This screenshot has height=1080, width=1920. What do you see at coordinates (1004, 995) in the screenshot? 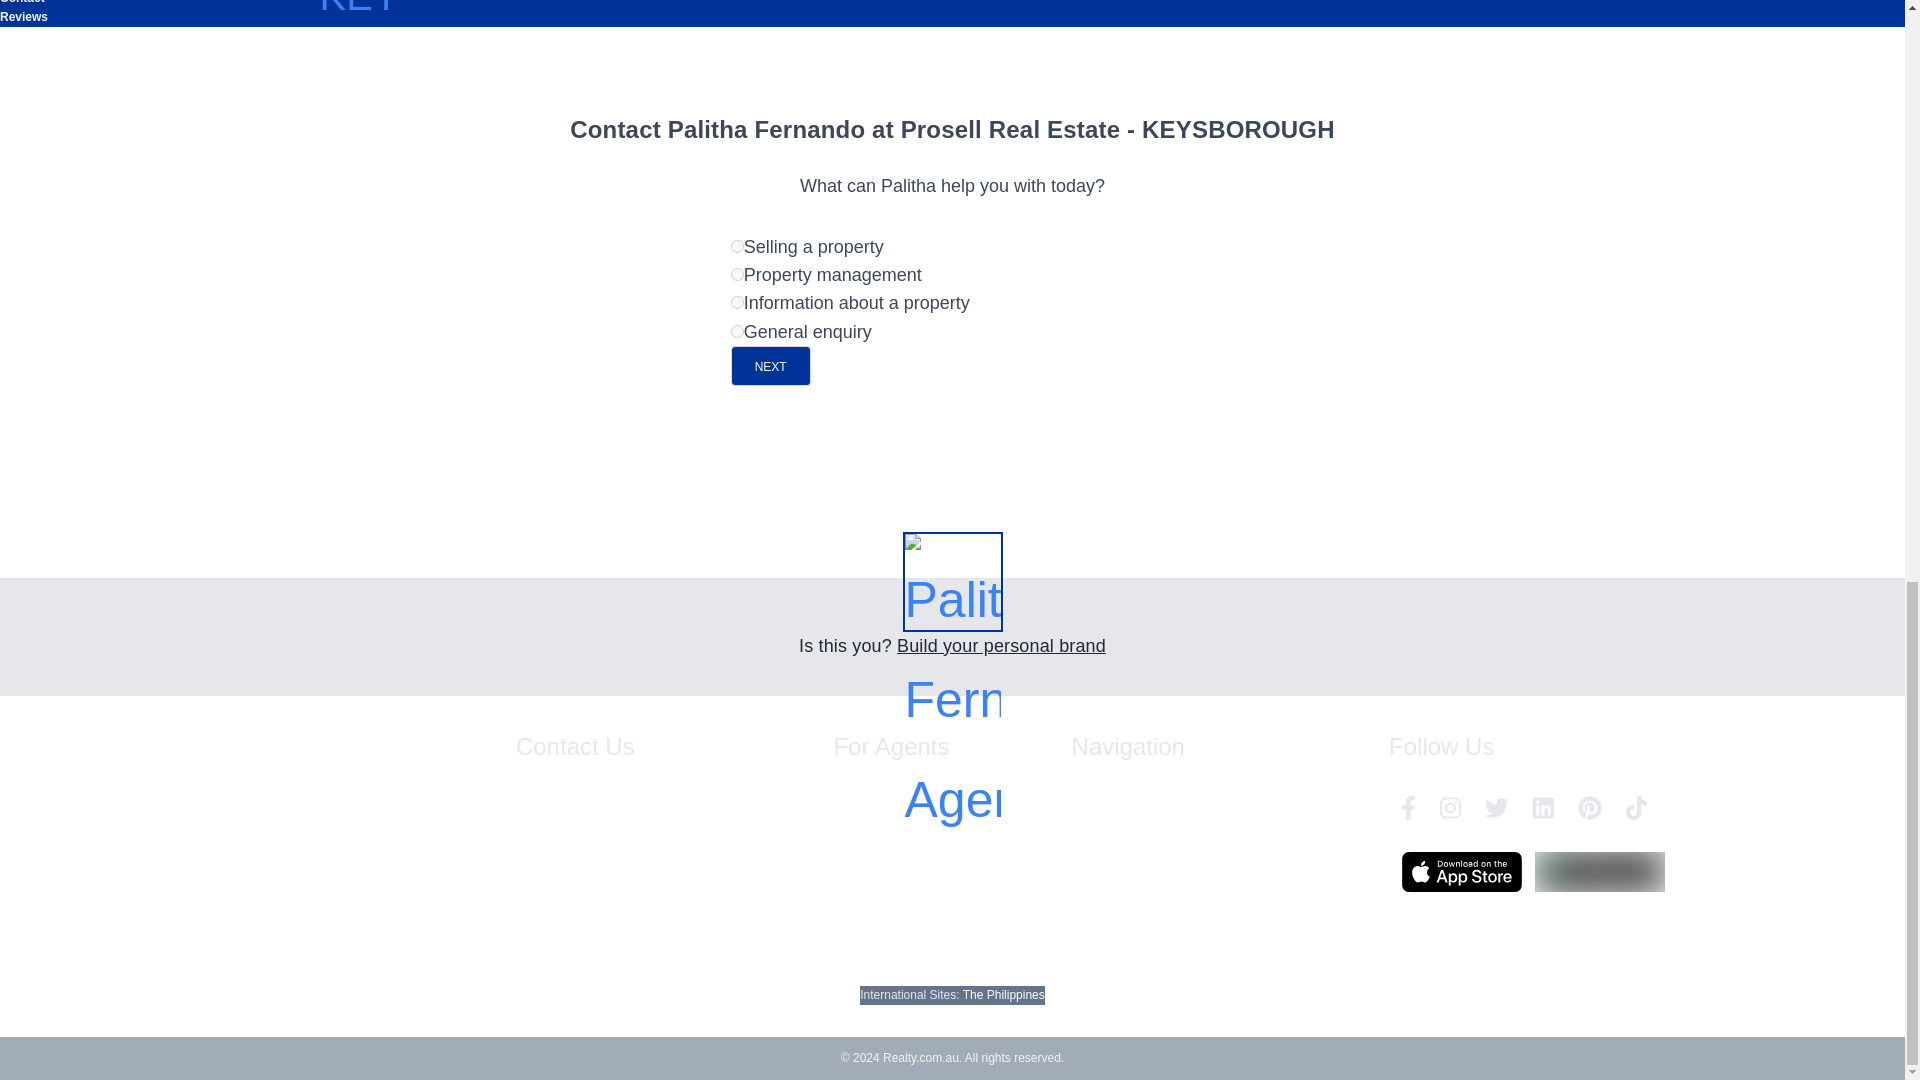
I see `Realestate Philippines` at bounding box center [1004, 995].